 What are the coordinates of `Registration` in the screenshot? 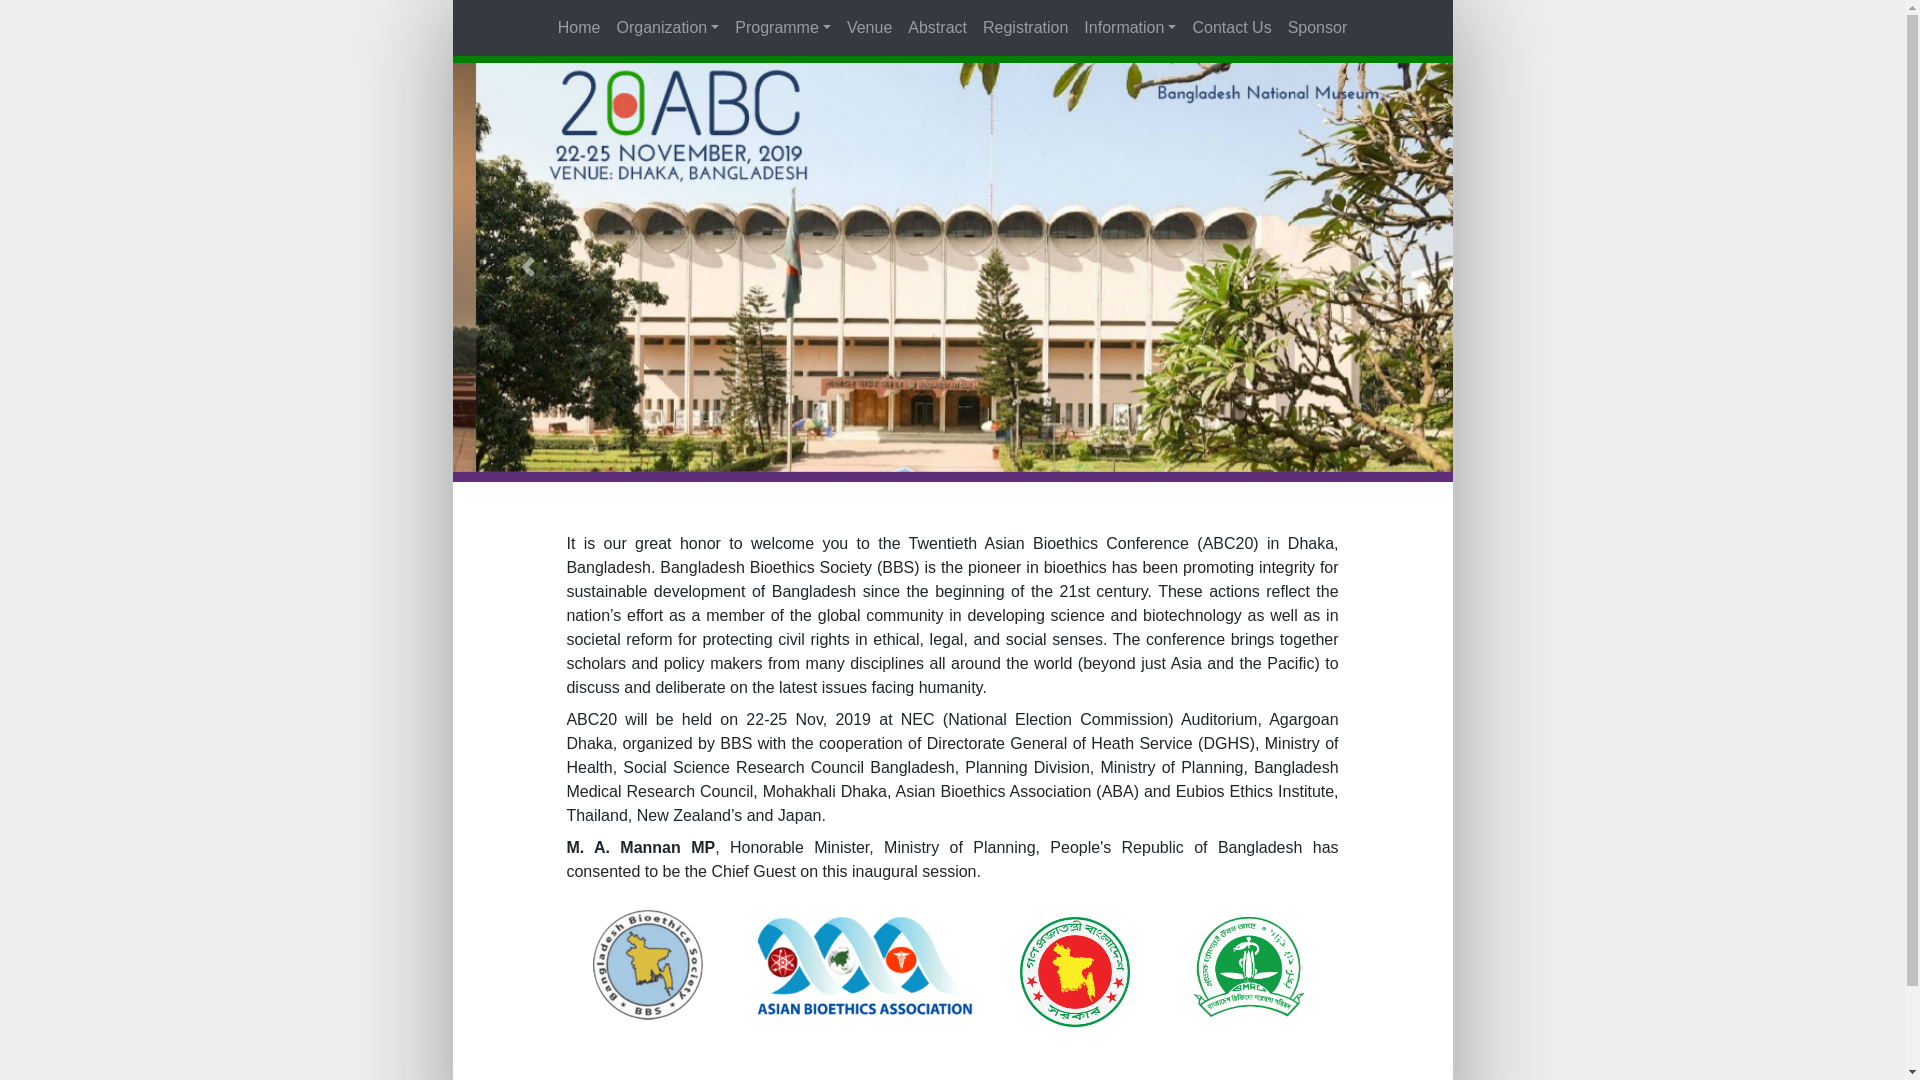 It's located at (1026, 28).